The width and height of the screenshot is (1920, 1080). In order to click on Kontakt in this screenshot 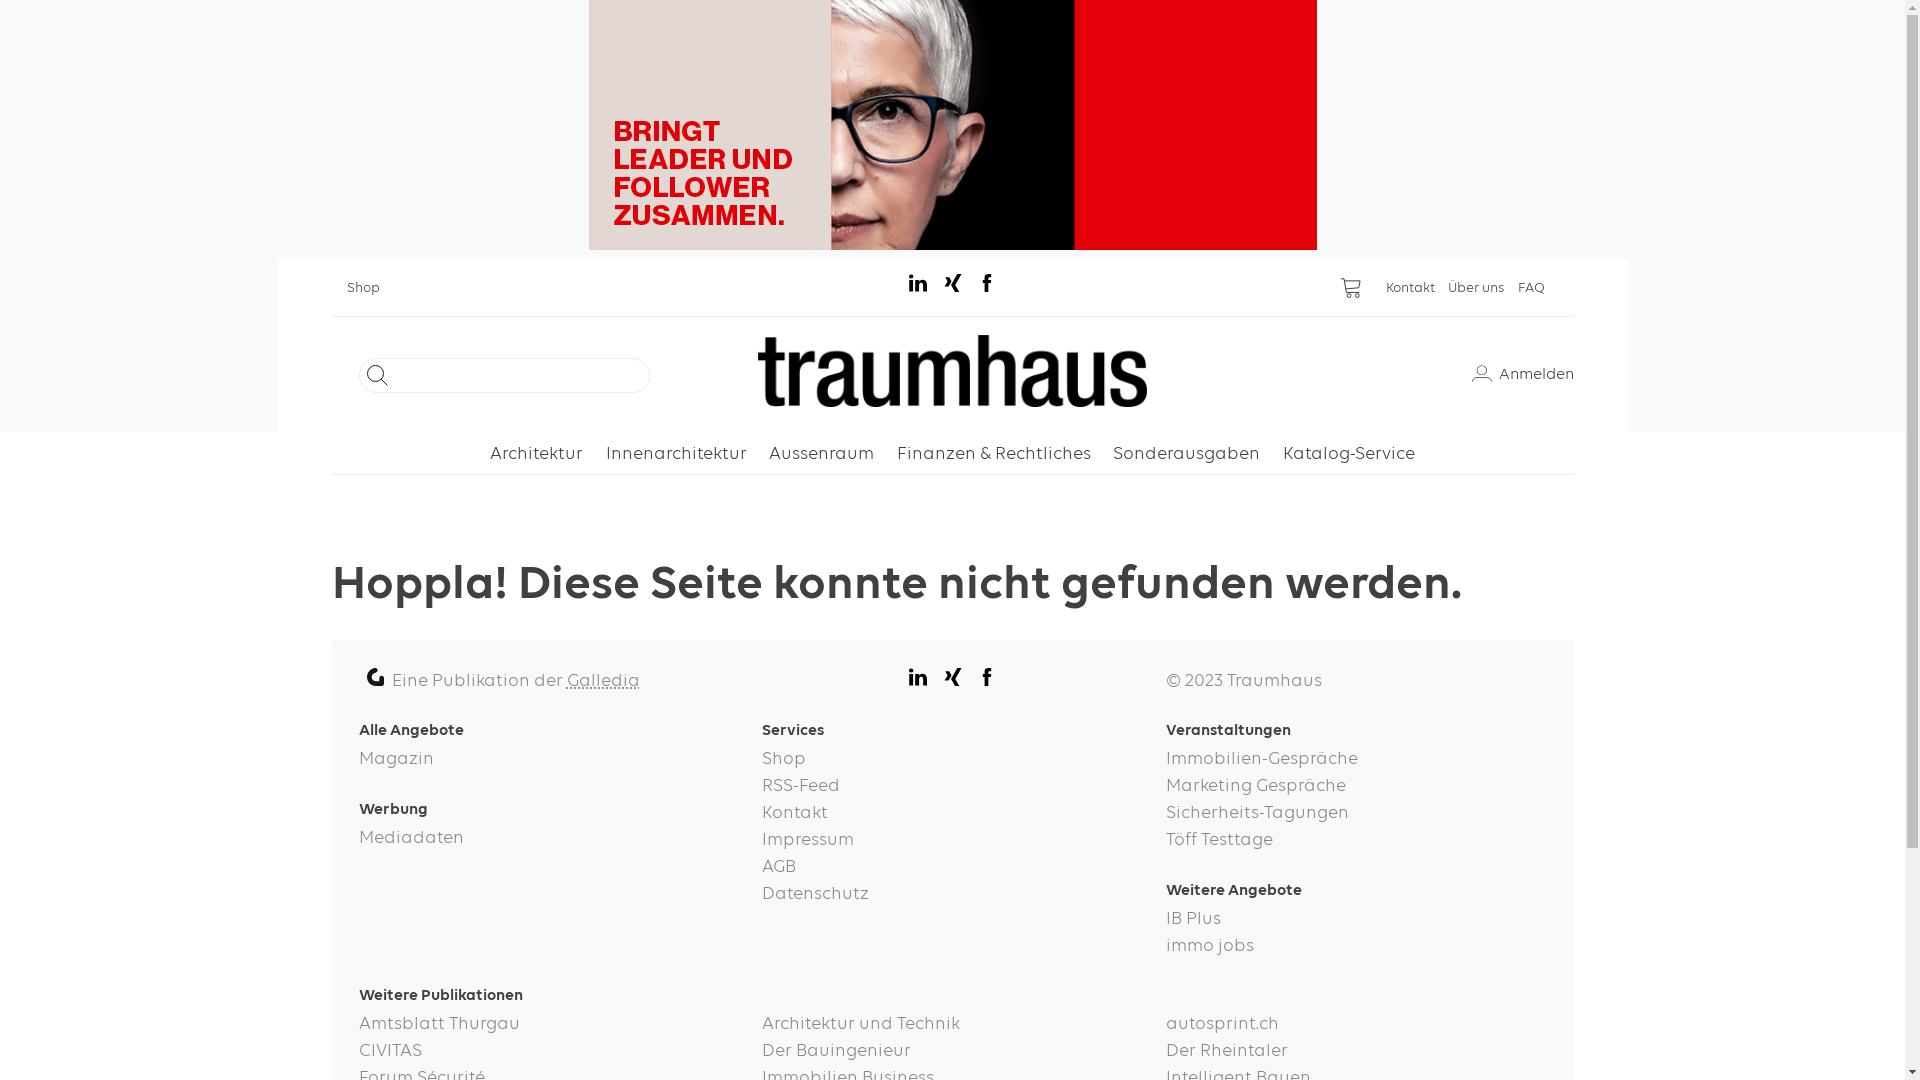, I will do `click(952, 814)`.